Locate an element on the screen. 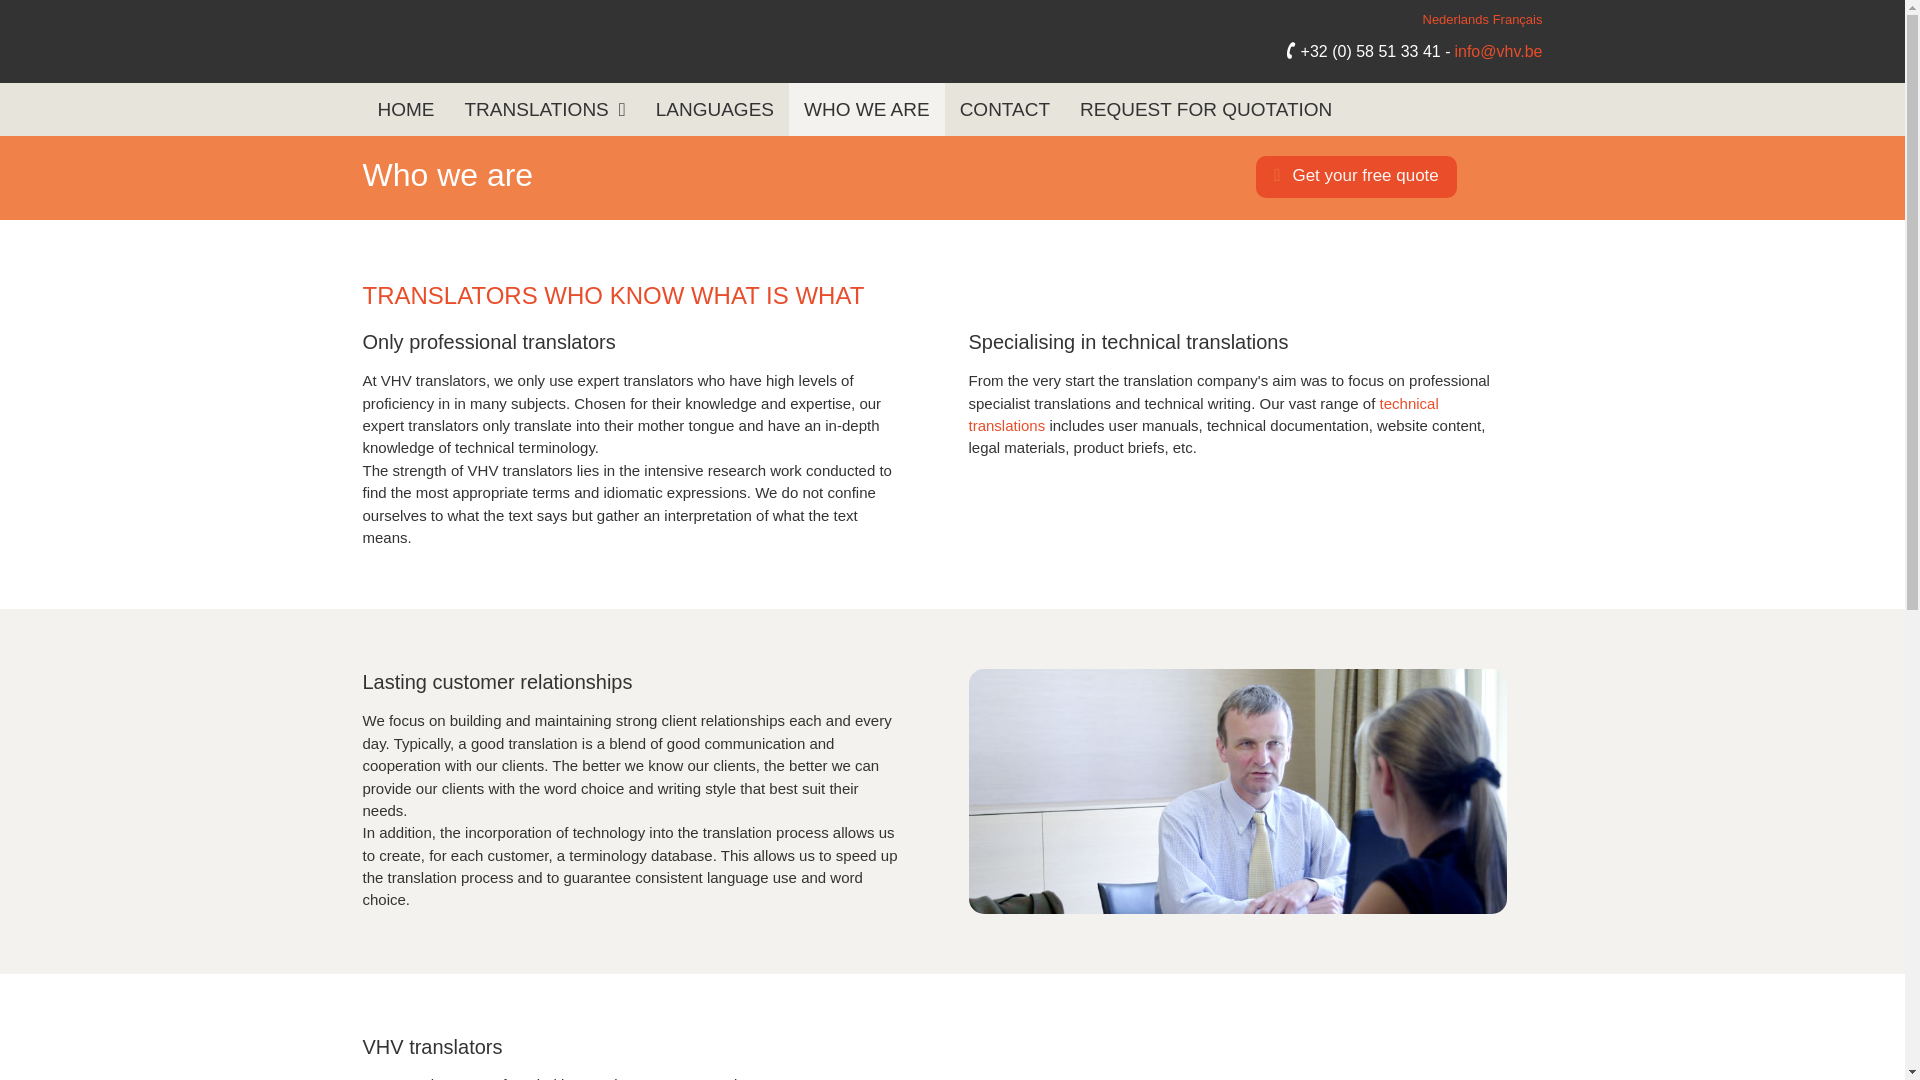  technical translations is located at coordinates (1202, 414).